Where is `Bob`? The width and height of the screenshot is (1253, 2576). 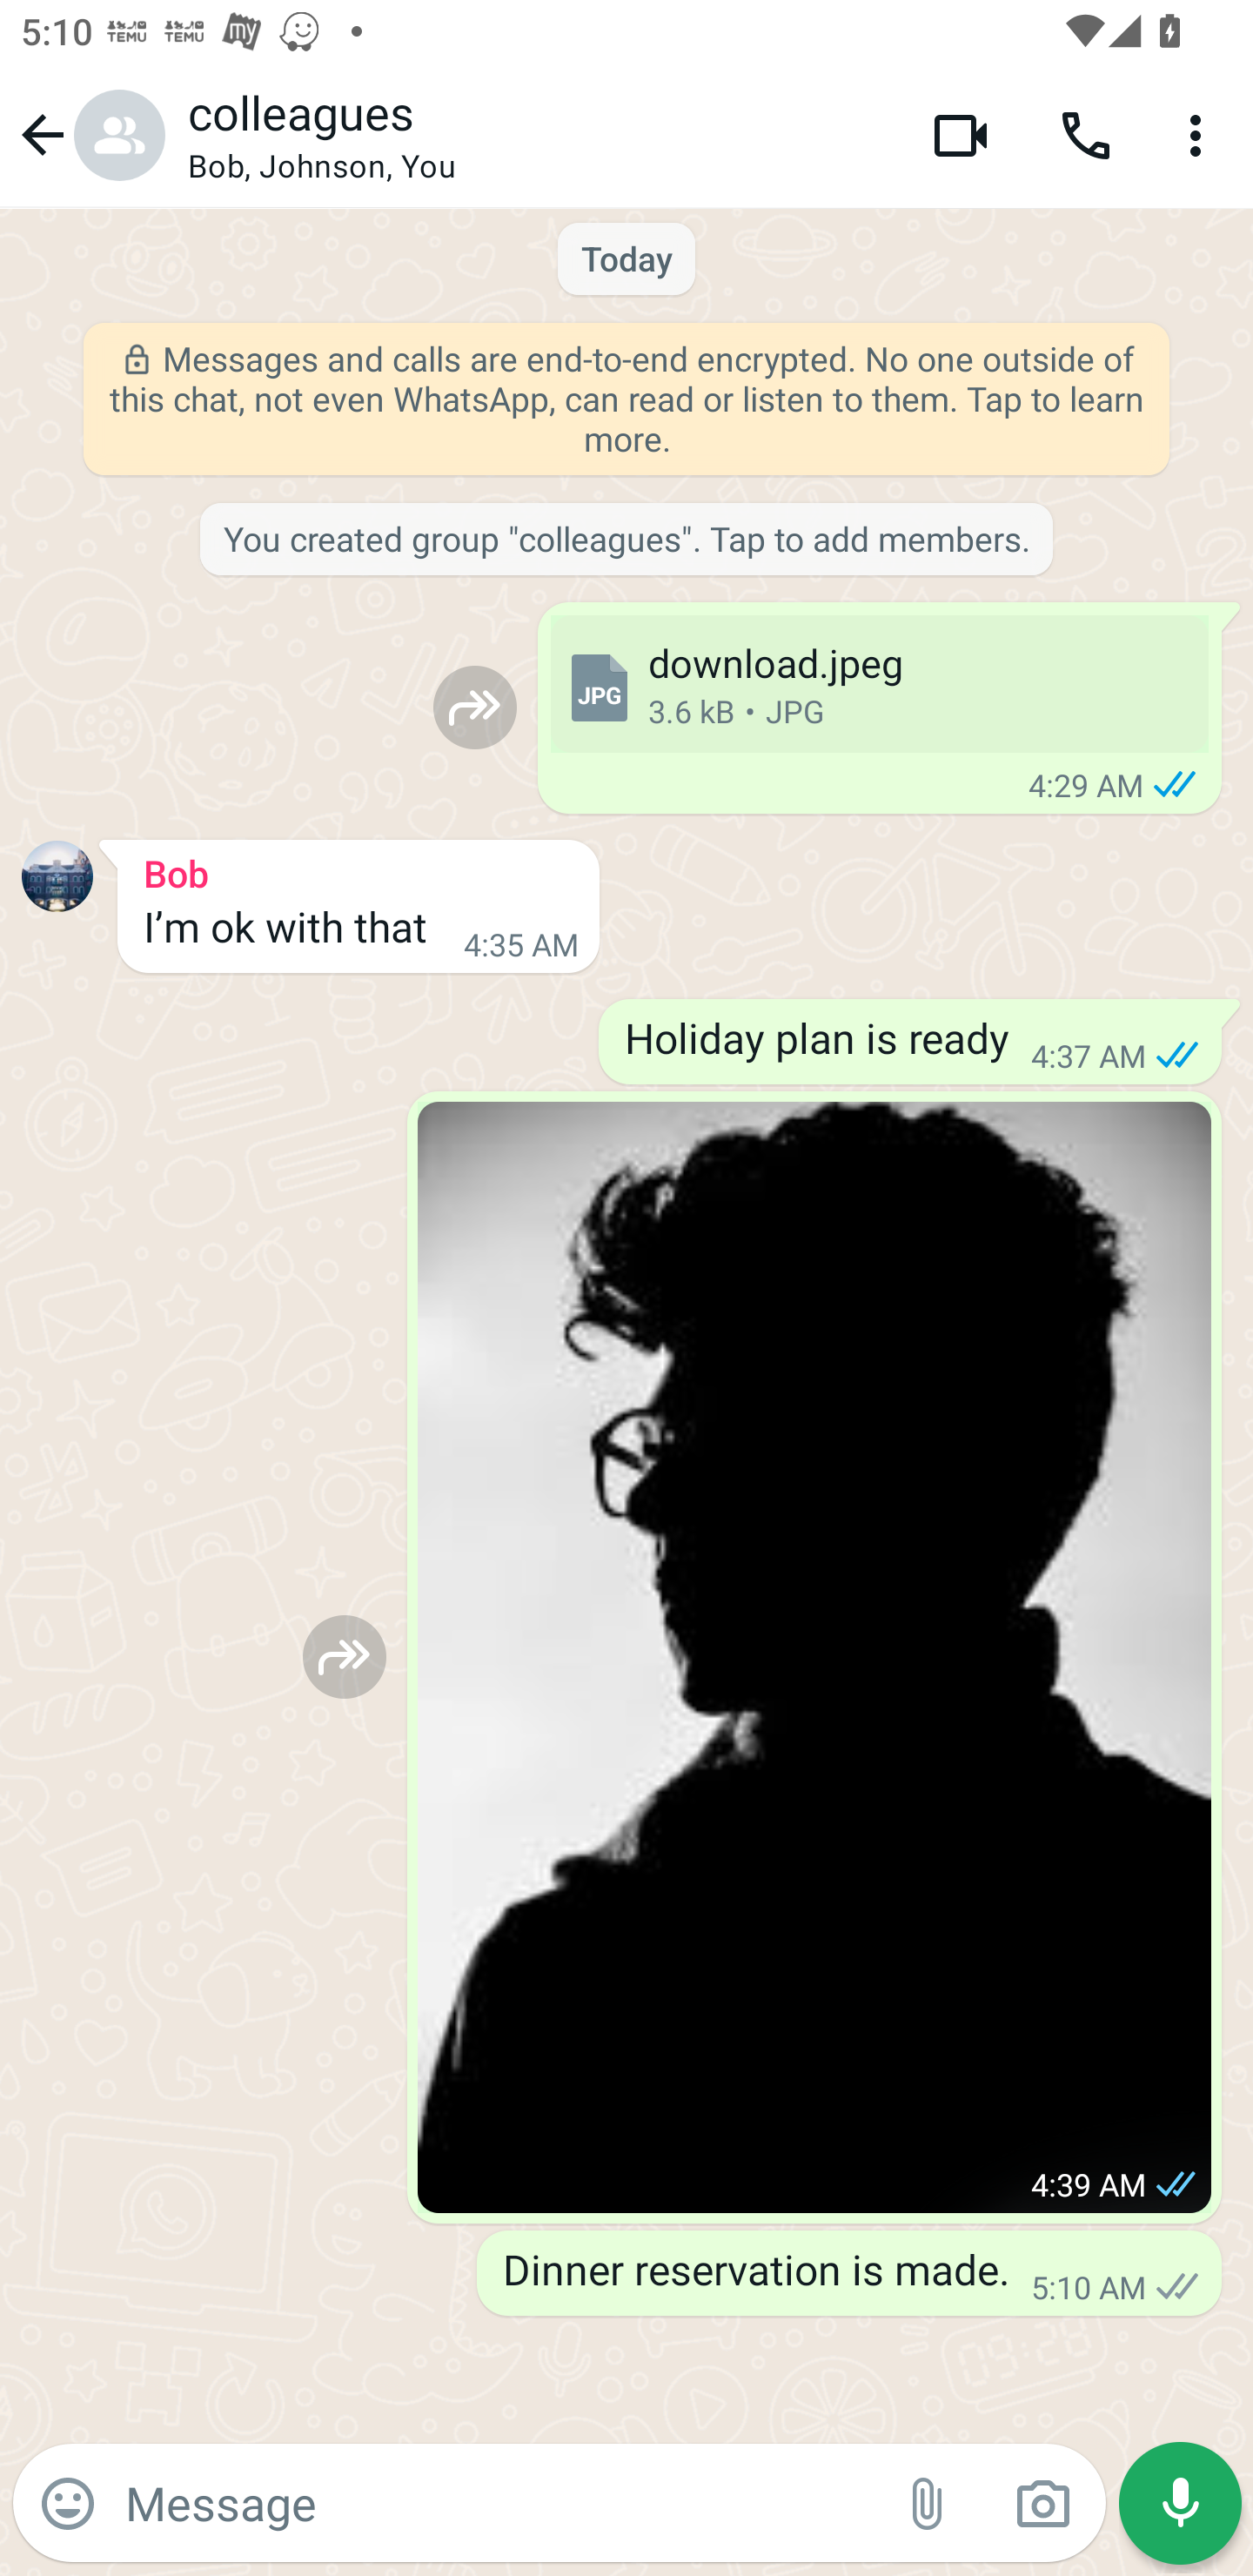 Bob is located at coordinates (358, 869).